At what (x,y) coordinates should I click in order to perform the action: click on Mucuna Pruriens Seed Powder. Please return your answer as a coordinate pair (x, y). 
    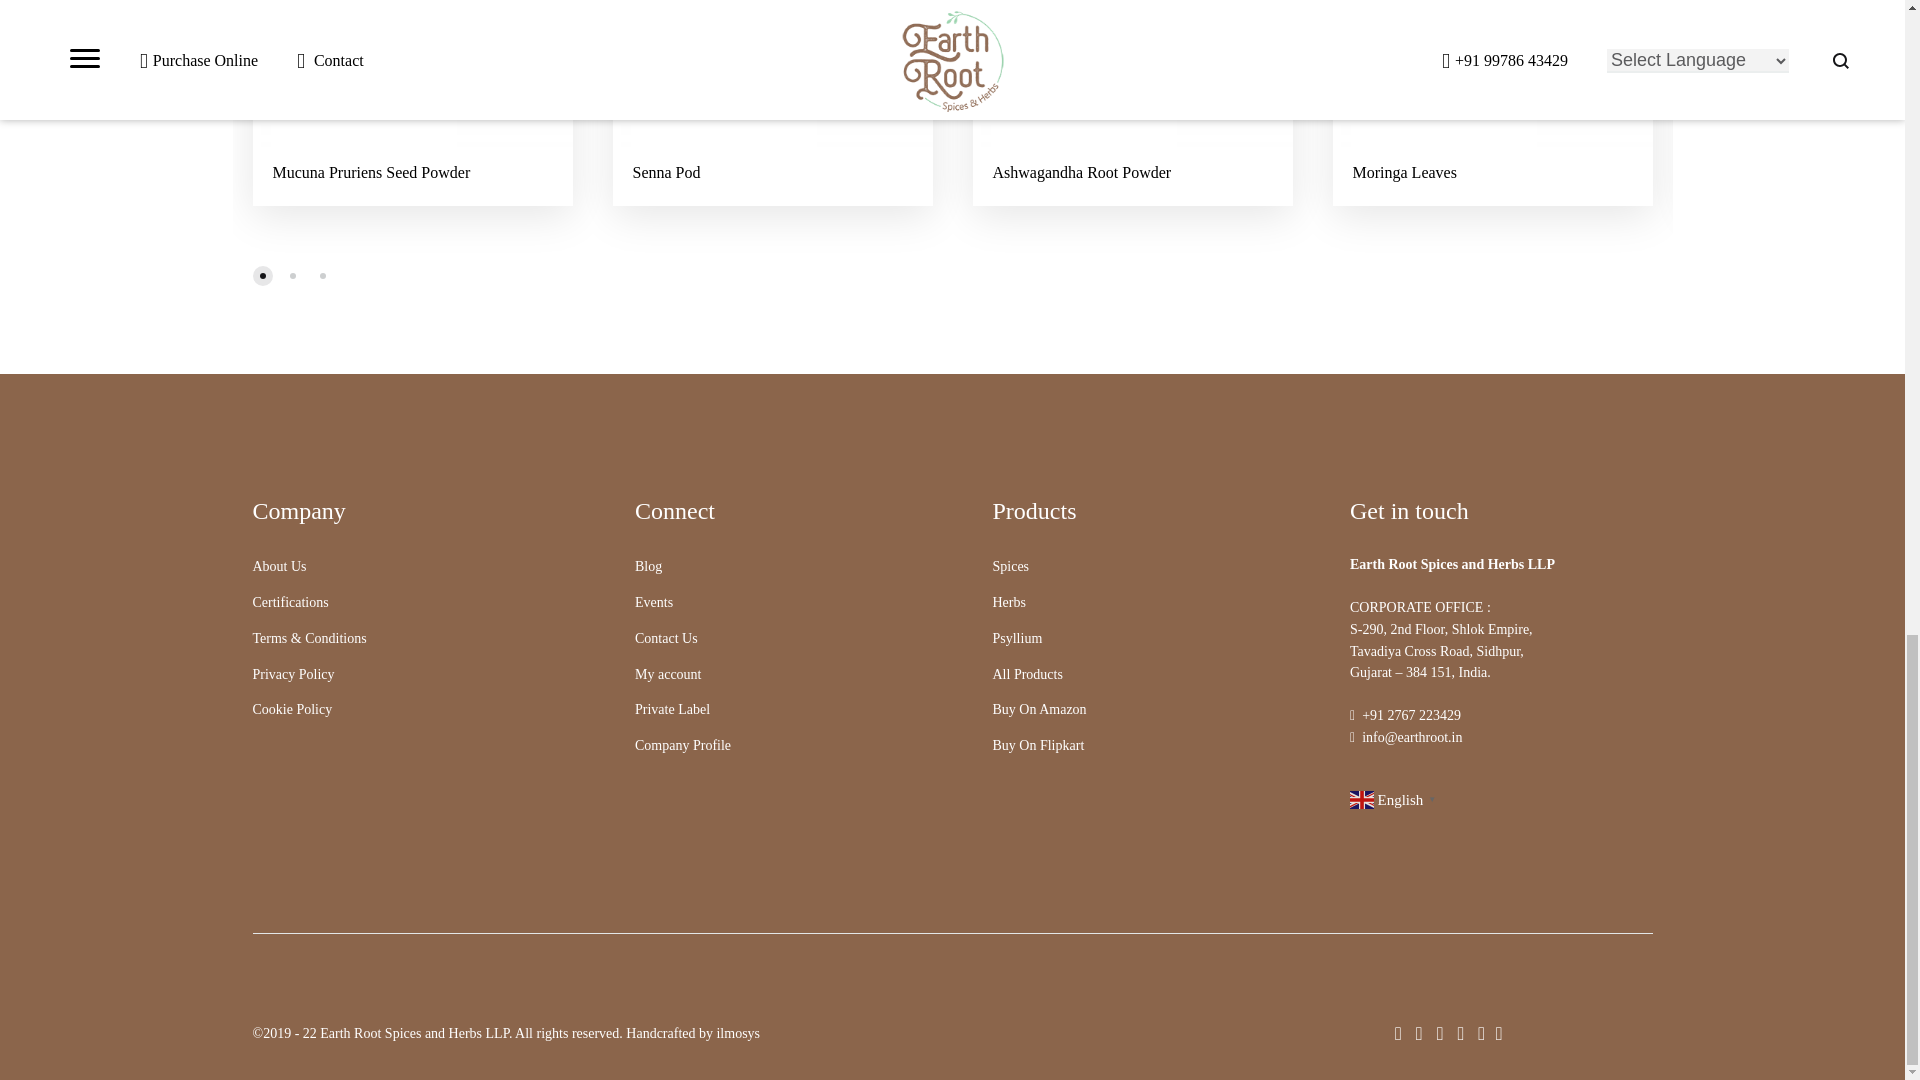
    Looking at the image, I should click on (371, 172).